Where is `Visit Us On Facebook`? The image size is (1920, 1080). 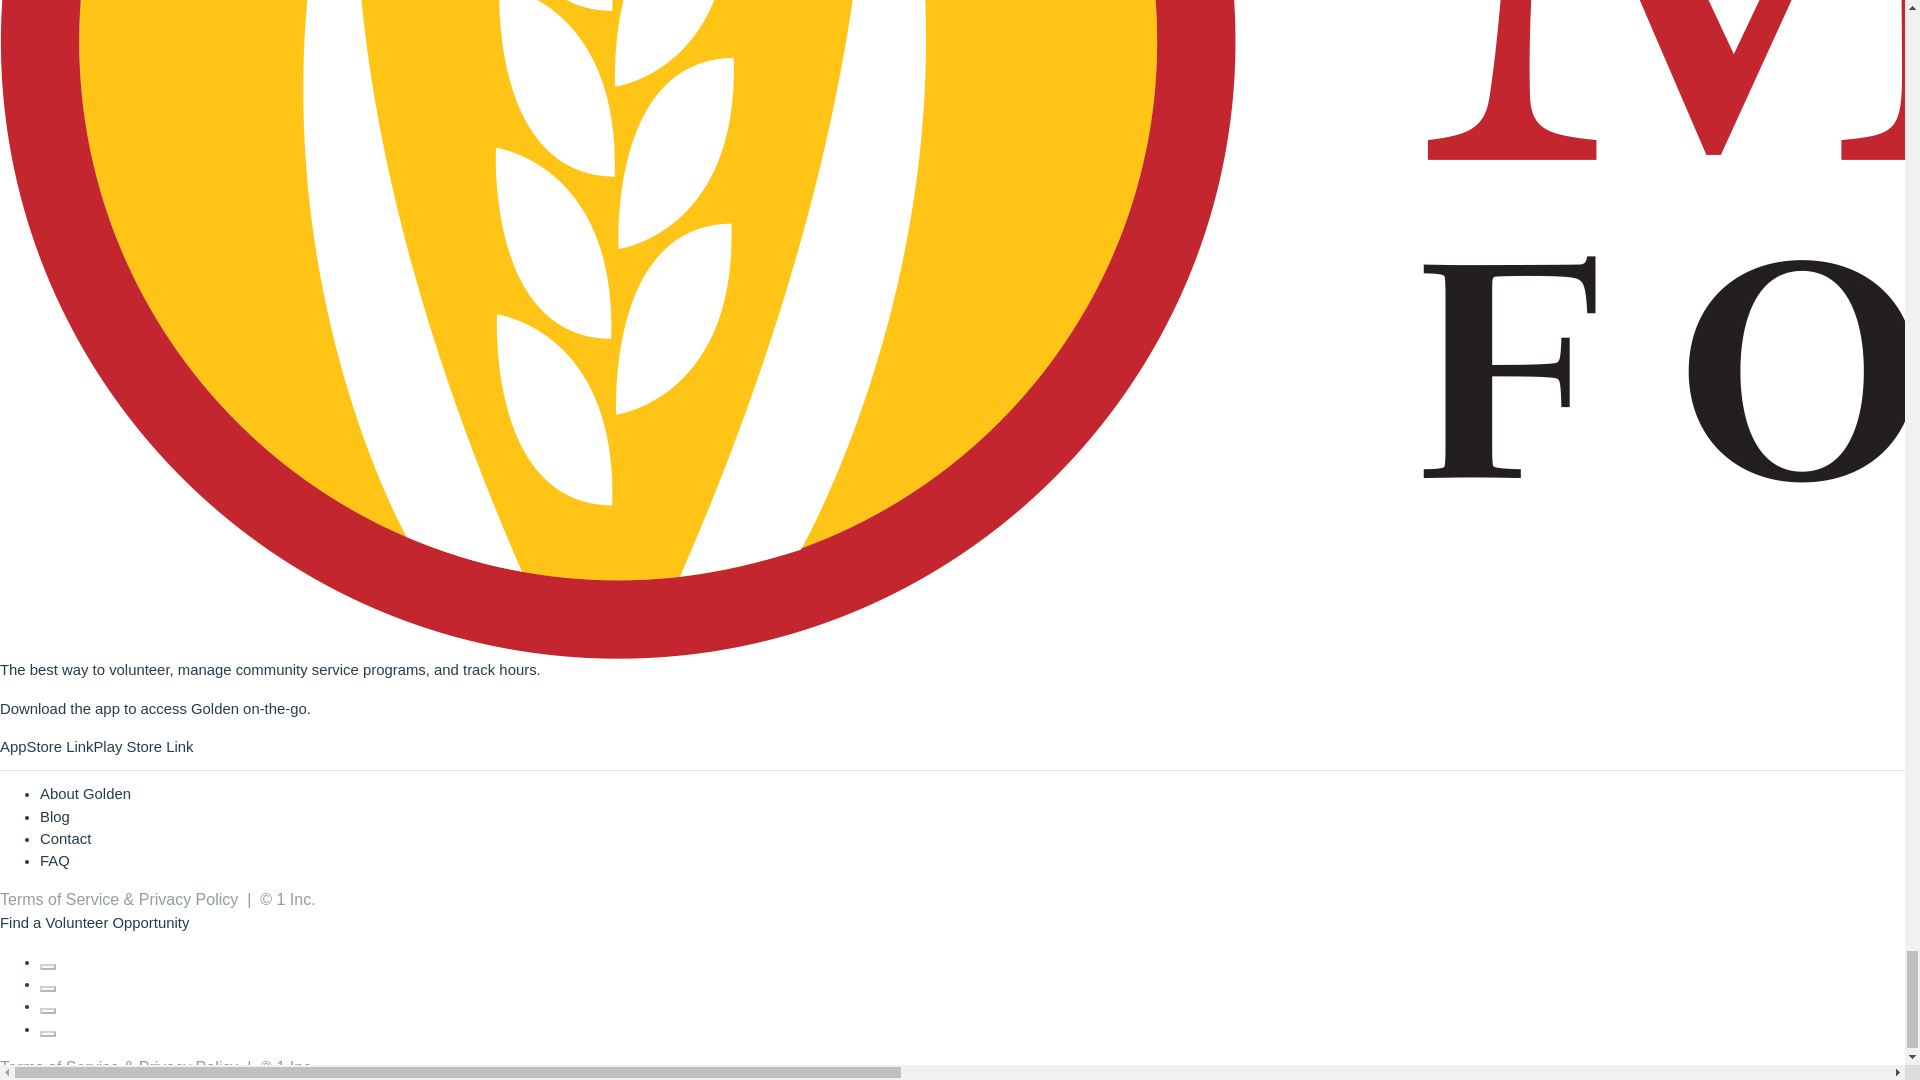
Visit Us On Facebook is located at coordinates (48, 961).